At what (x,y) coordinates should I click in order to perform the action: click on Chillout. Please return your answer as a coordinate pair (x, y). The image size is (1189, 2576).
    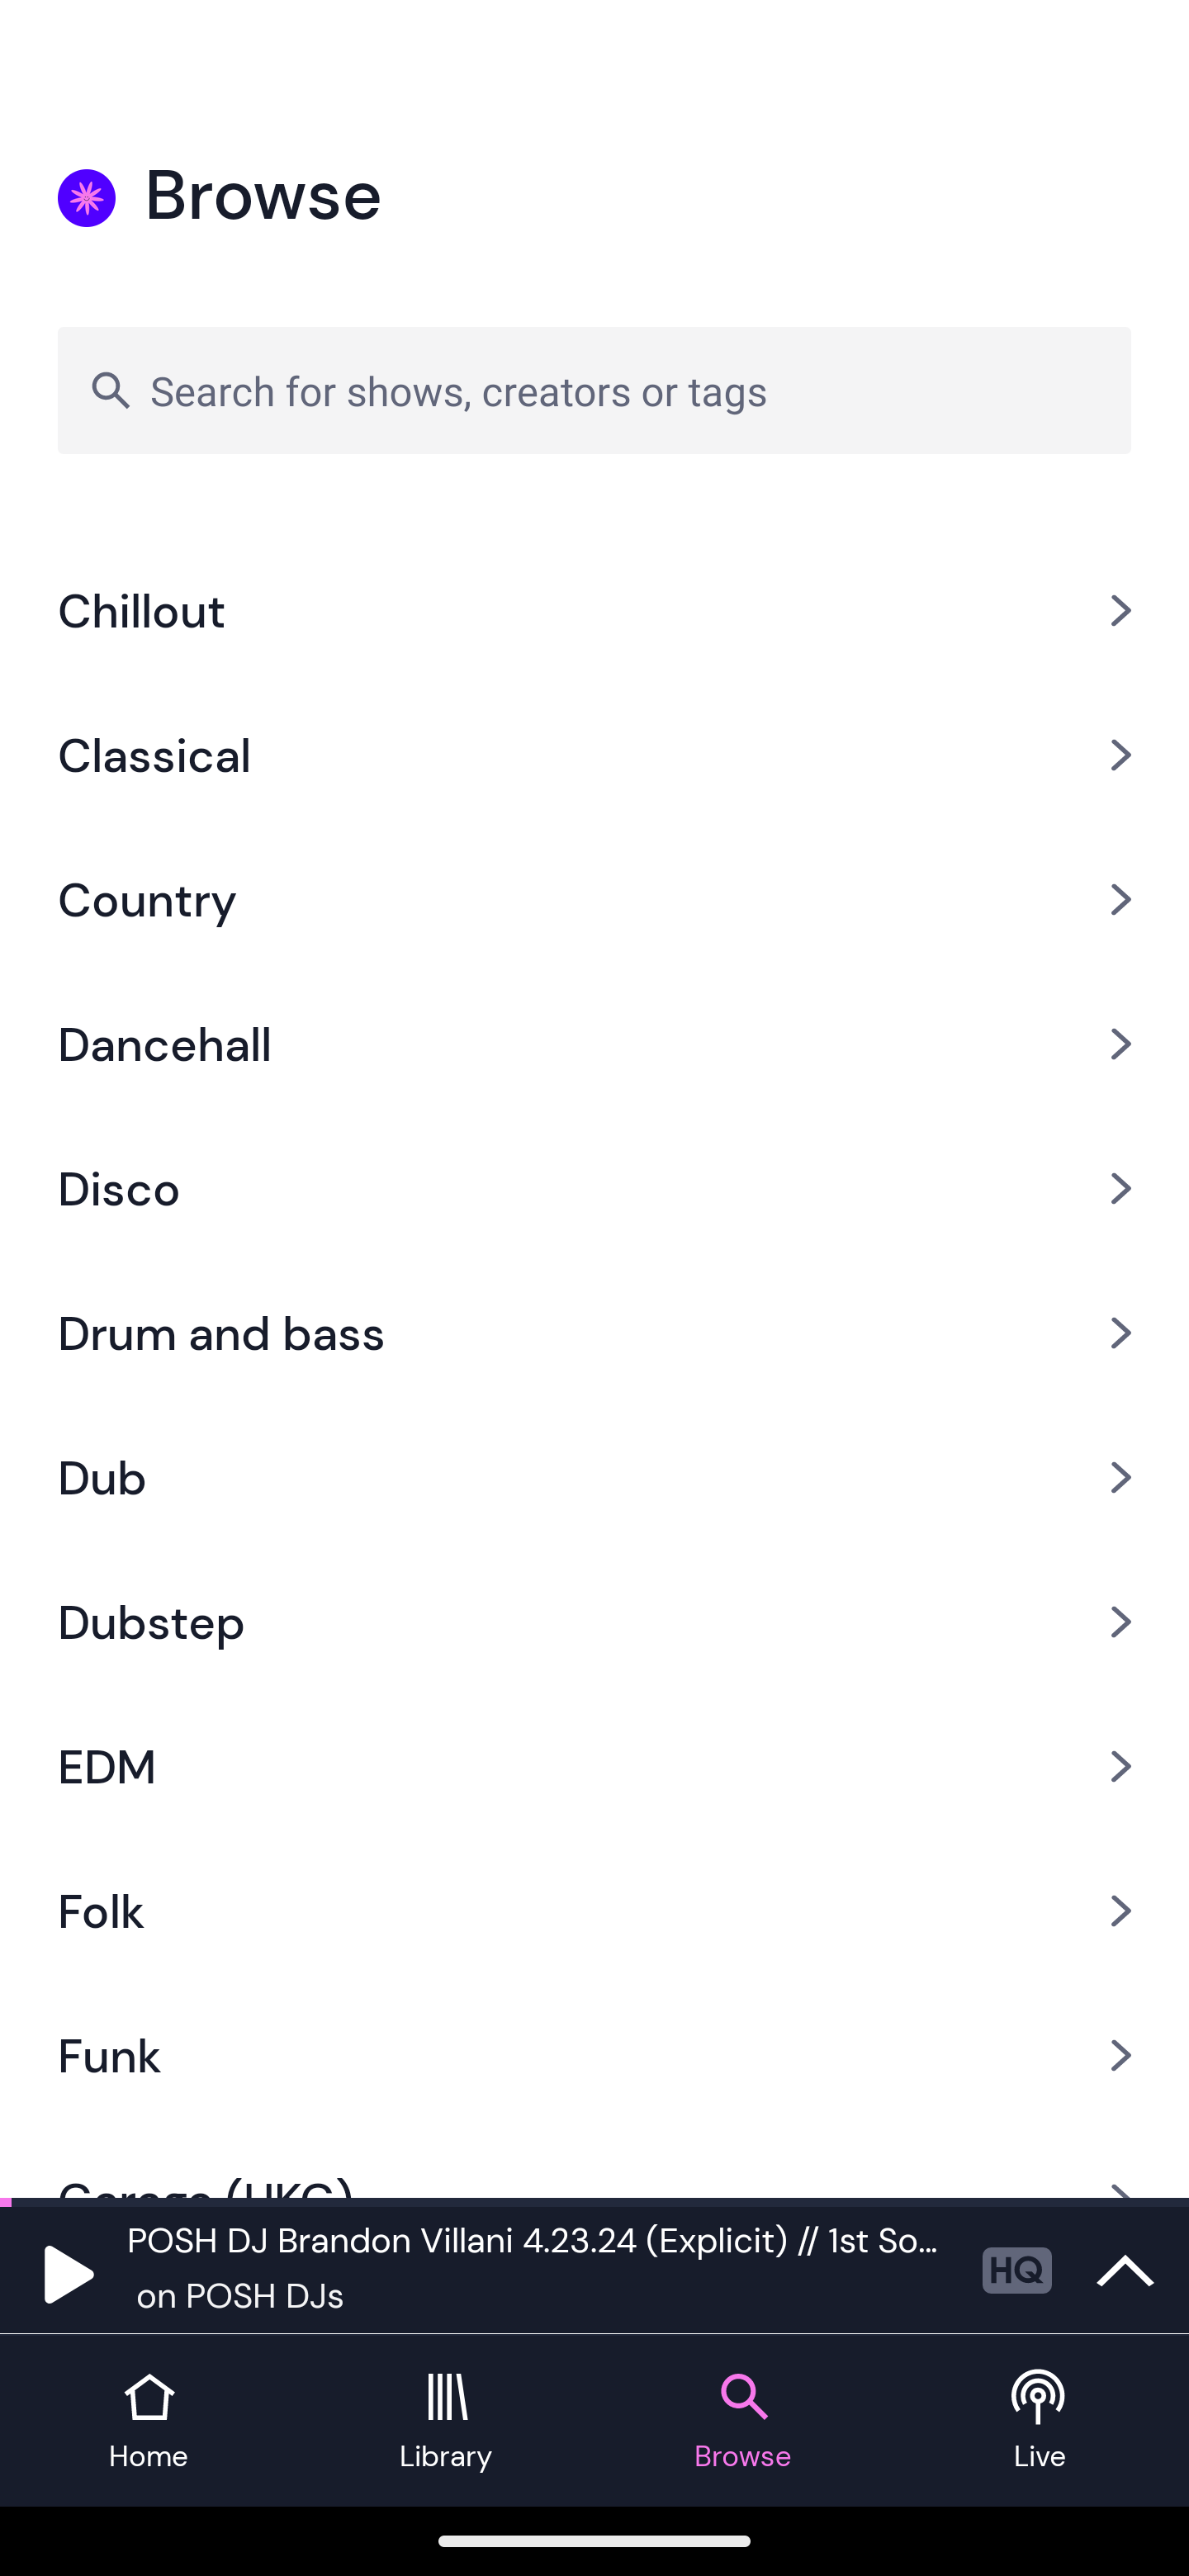
    Looking at the image, I should click on (594, 610).